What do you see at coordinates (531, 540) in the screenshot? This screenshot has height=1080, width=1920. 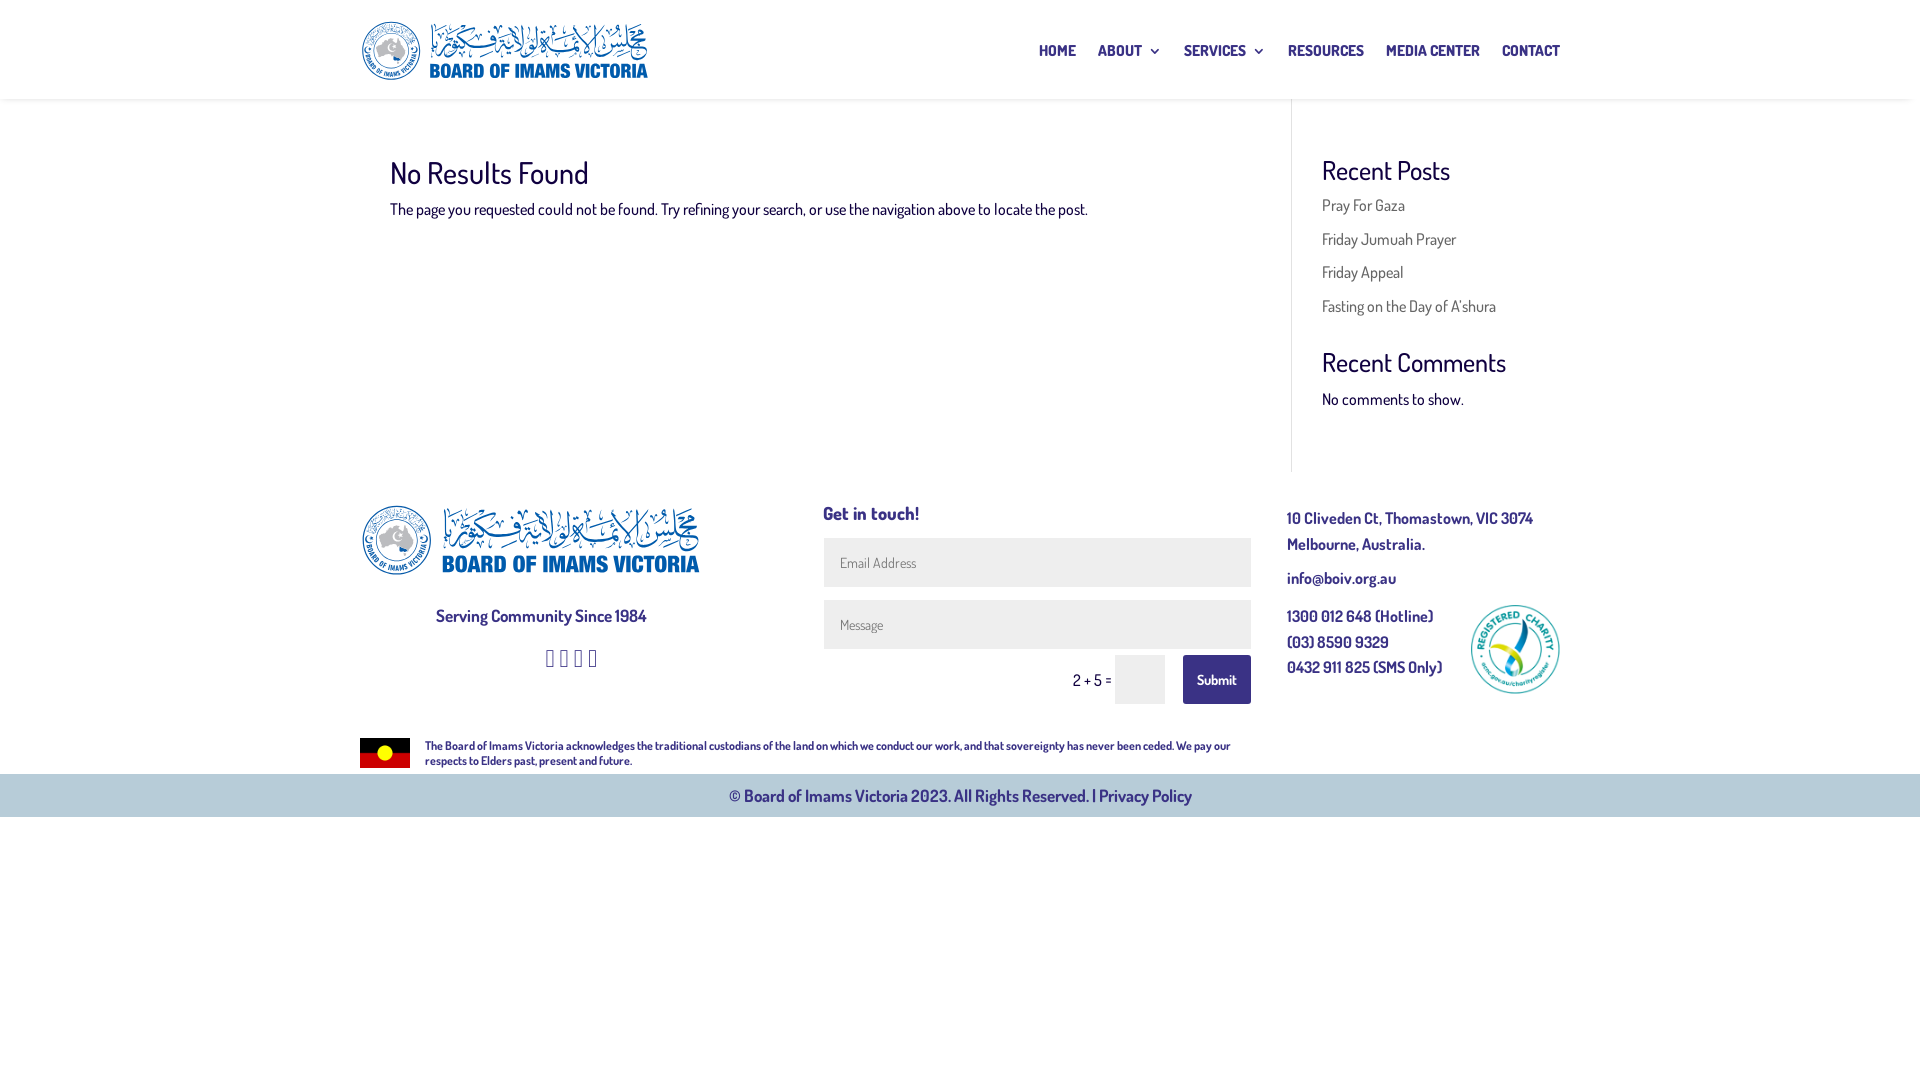 I see `BOARD-OF-IMAMS-VIC-SIGNBOARD-18Apr2016-2` at bounding box center [531, 540].